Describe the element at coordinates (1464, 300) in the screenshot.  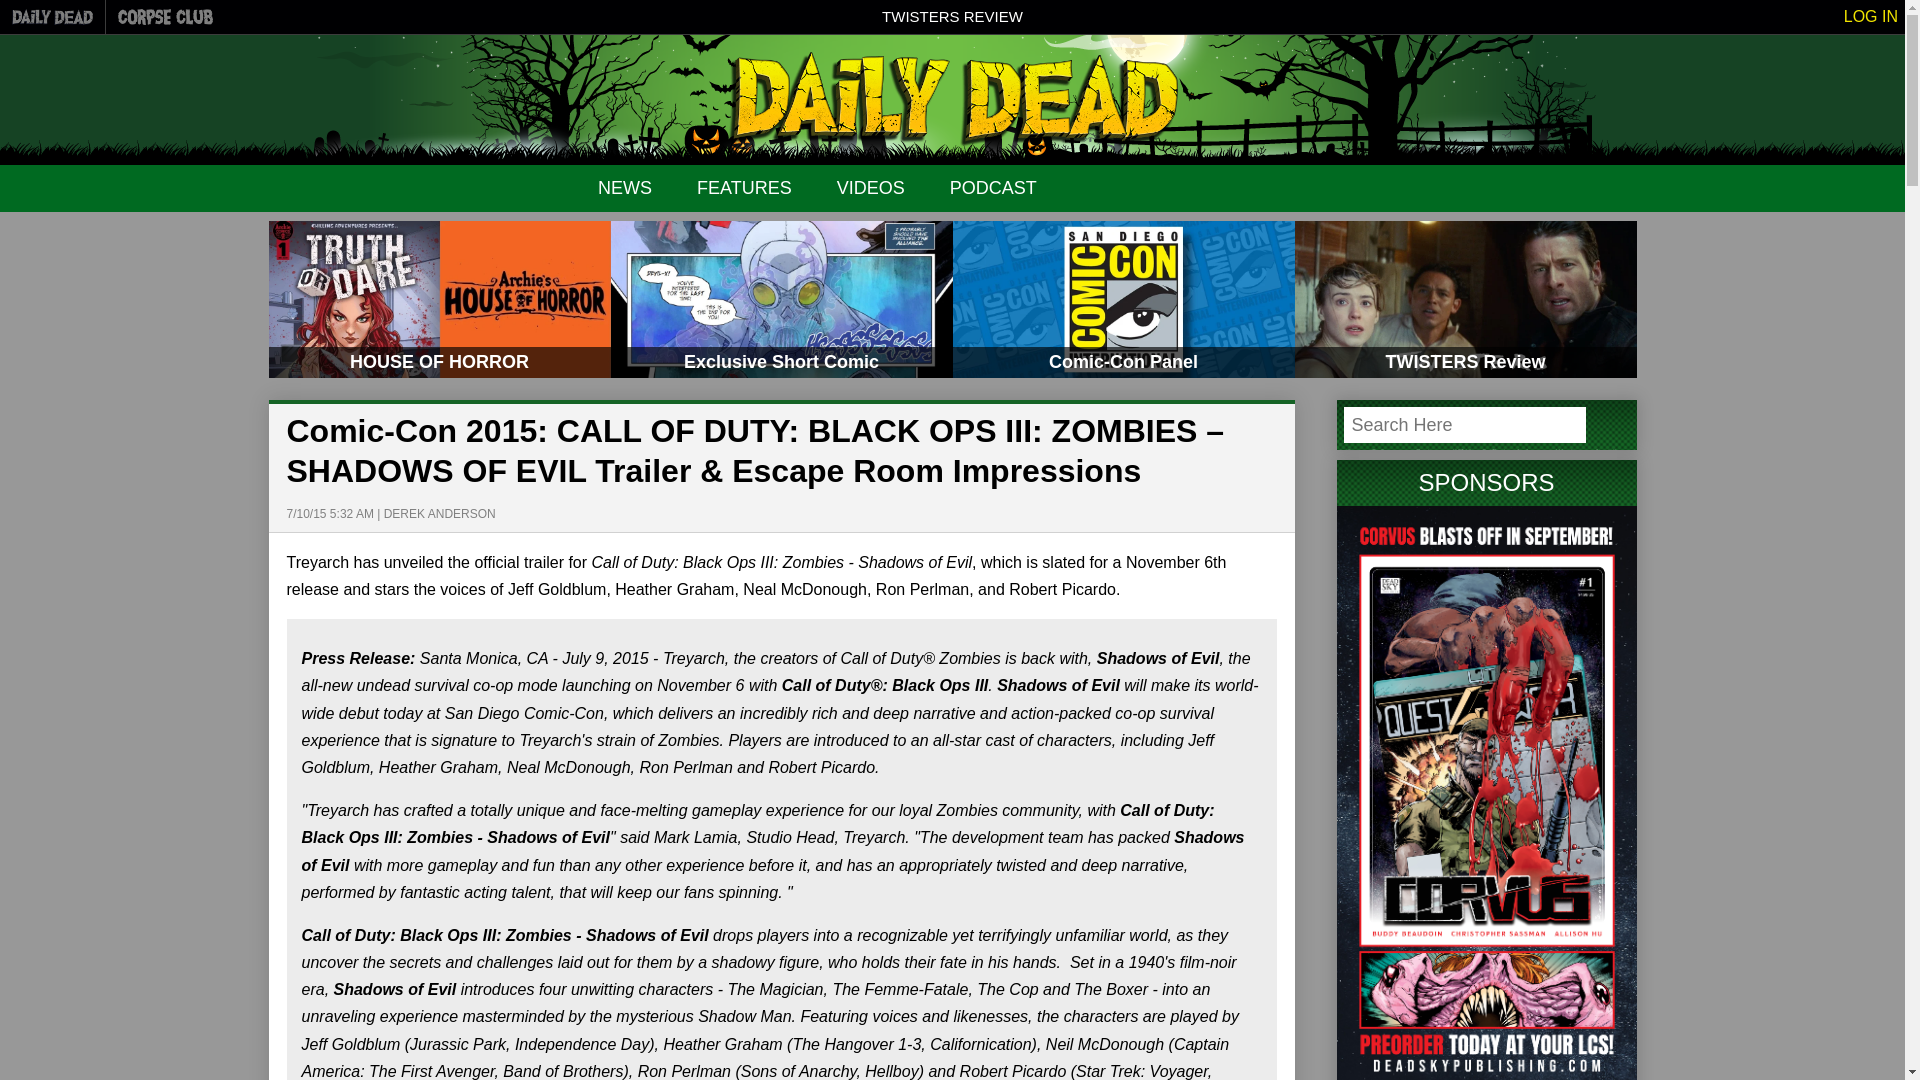
I see `TWISTERS Review` at that location.